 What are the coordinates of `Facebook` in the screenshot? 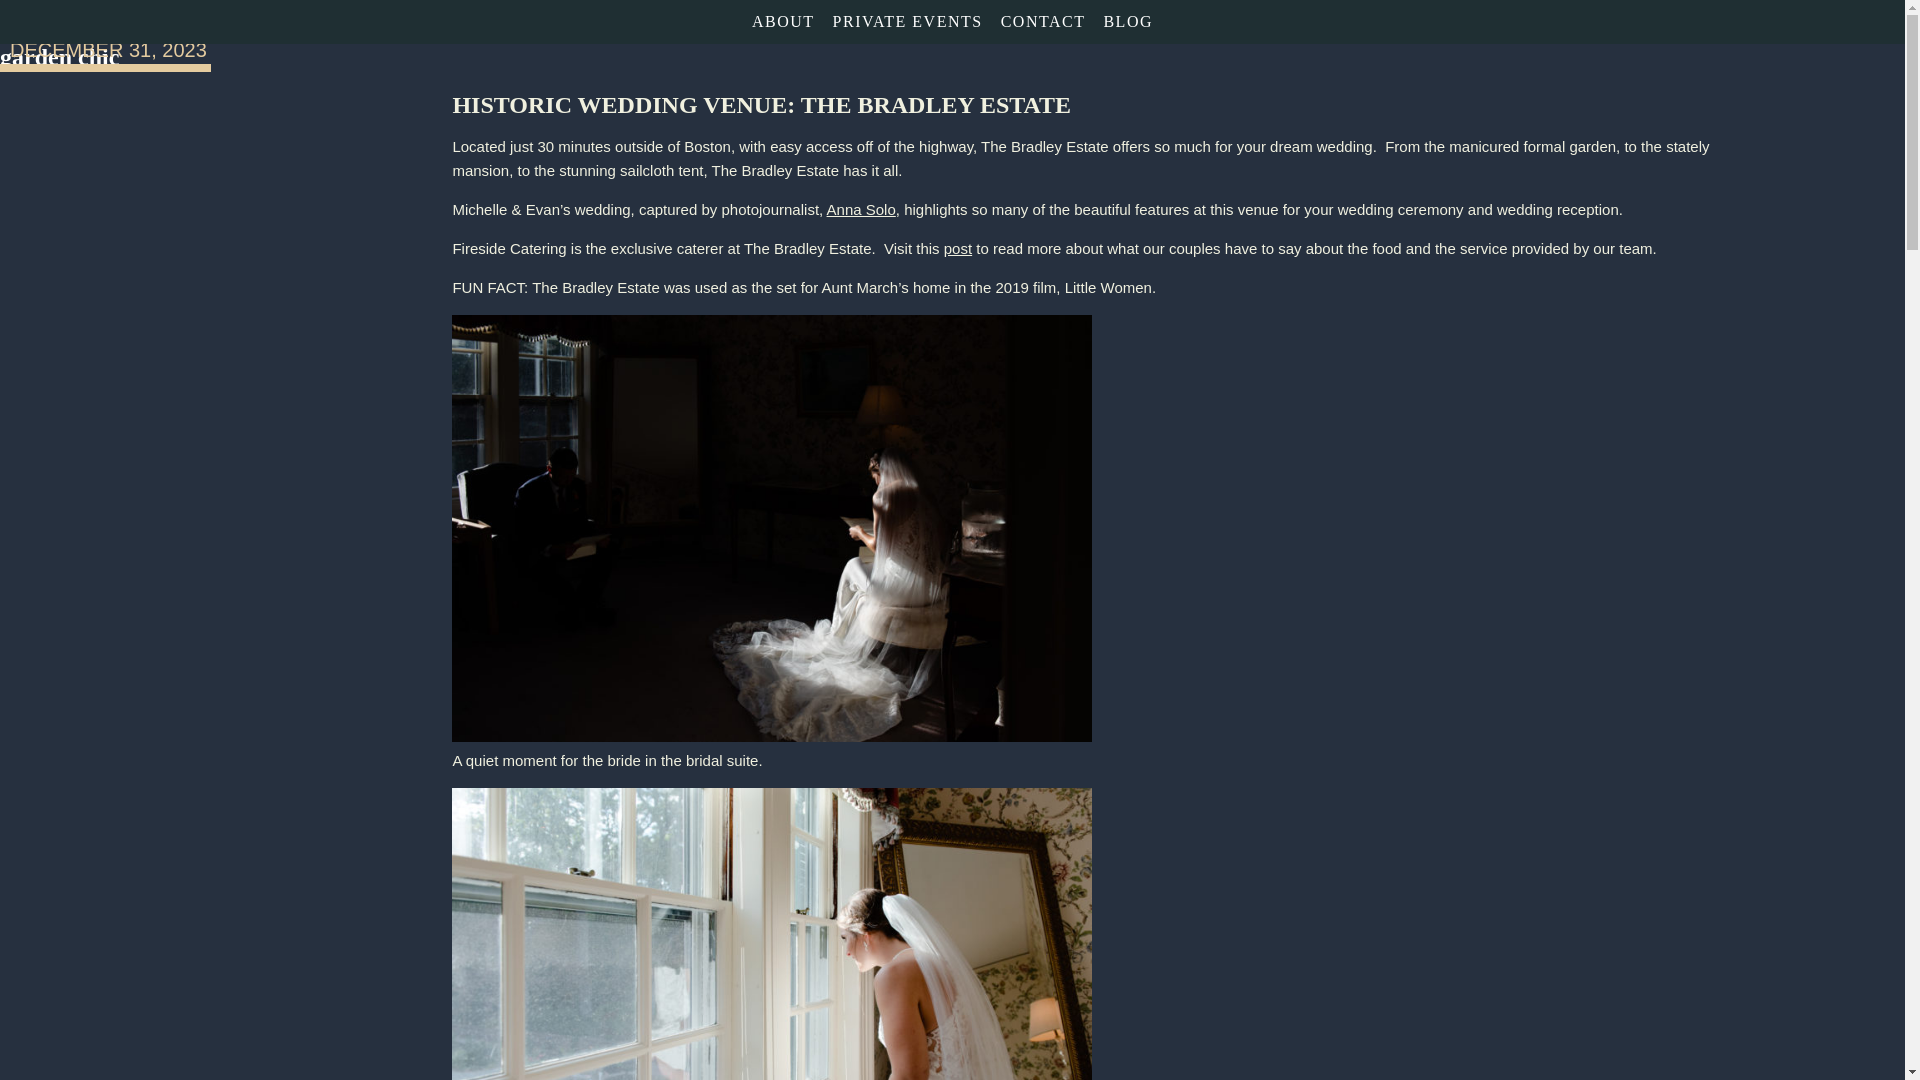 It's located at (1864, 22).